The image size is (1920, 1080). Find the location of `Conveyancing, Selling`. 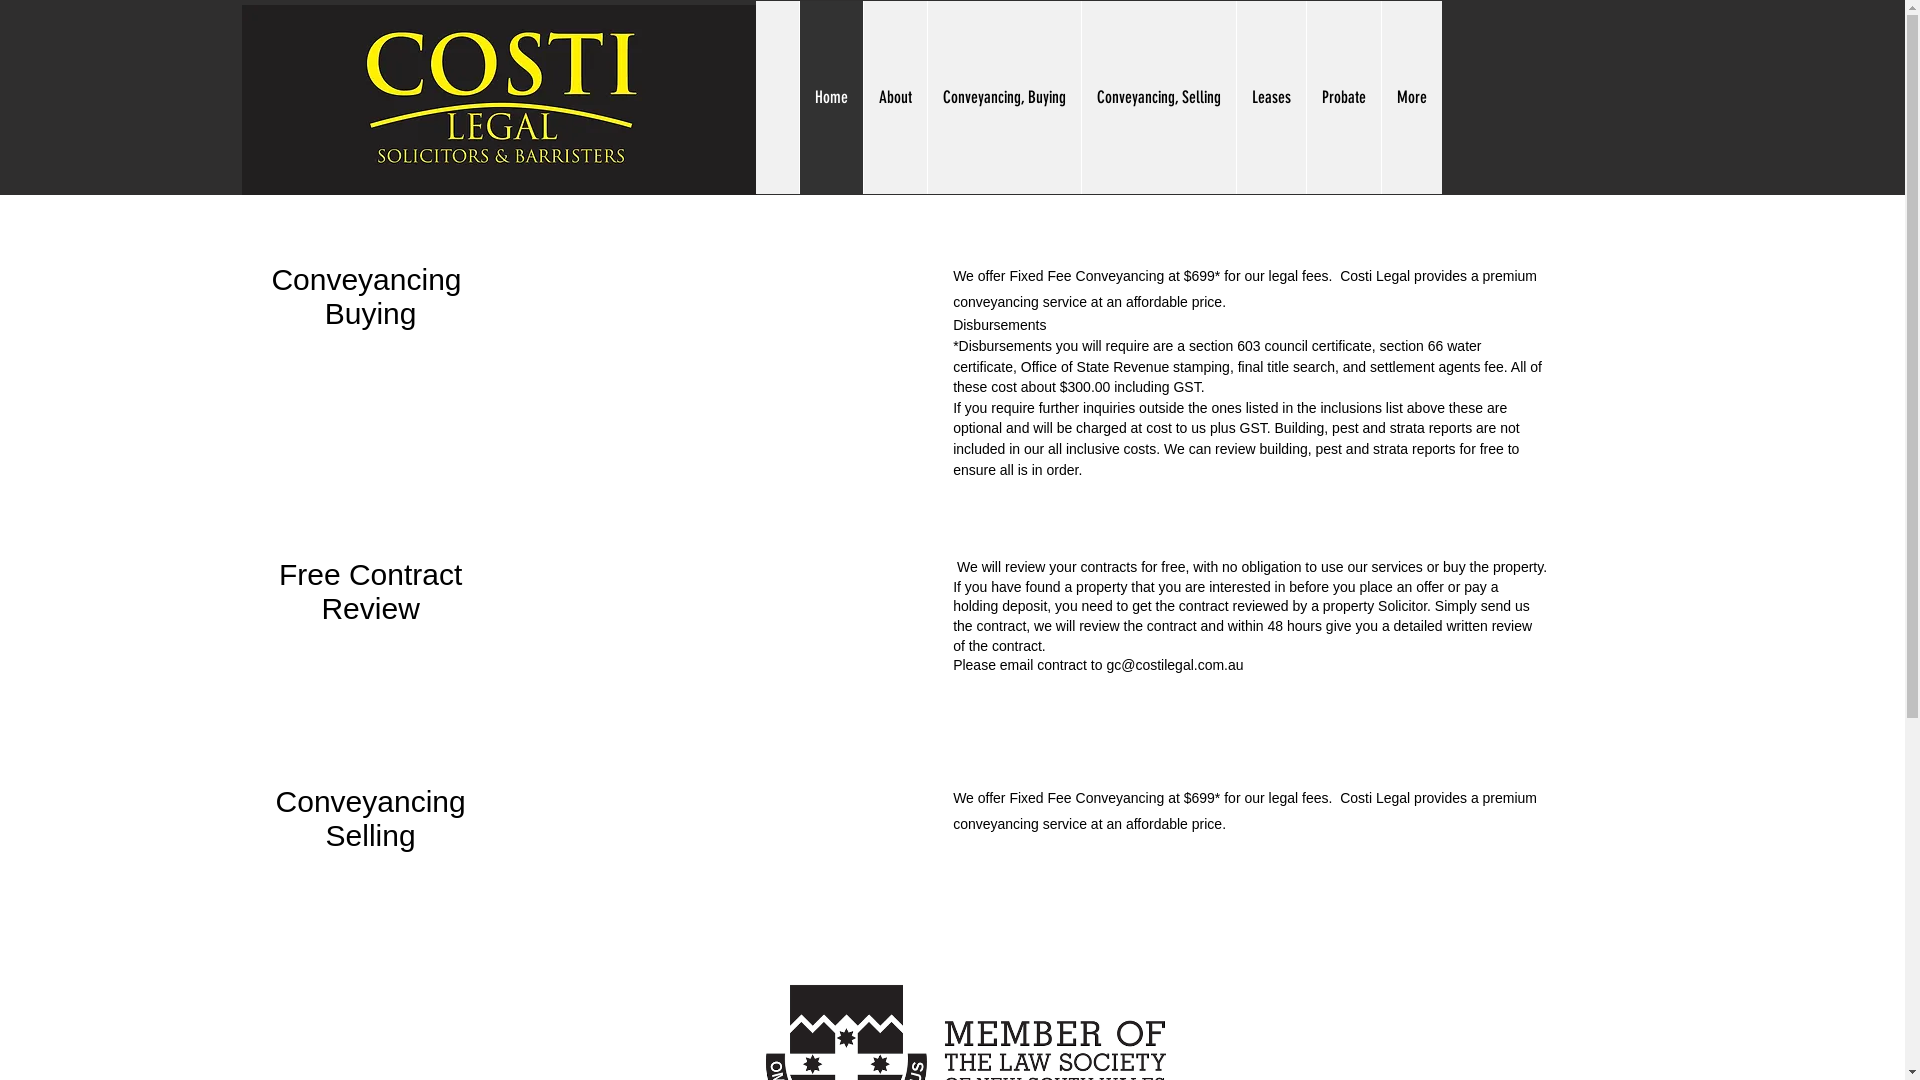

Conveyancing, Selling is located at coordinates (1158, 98).